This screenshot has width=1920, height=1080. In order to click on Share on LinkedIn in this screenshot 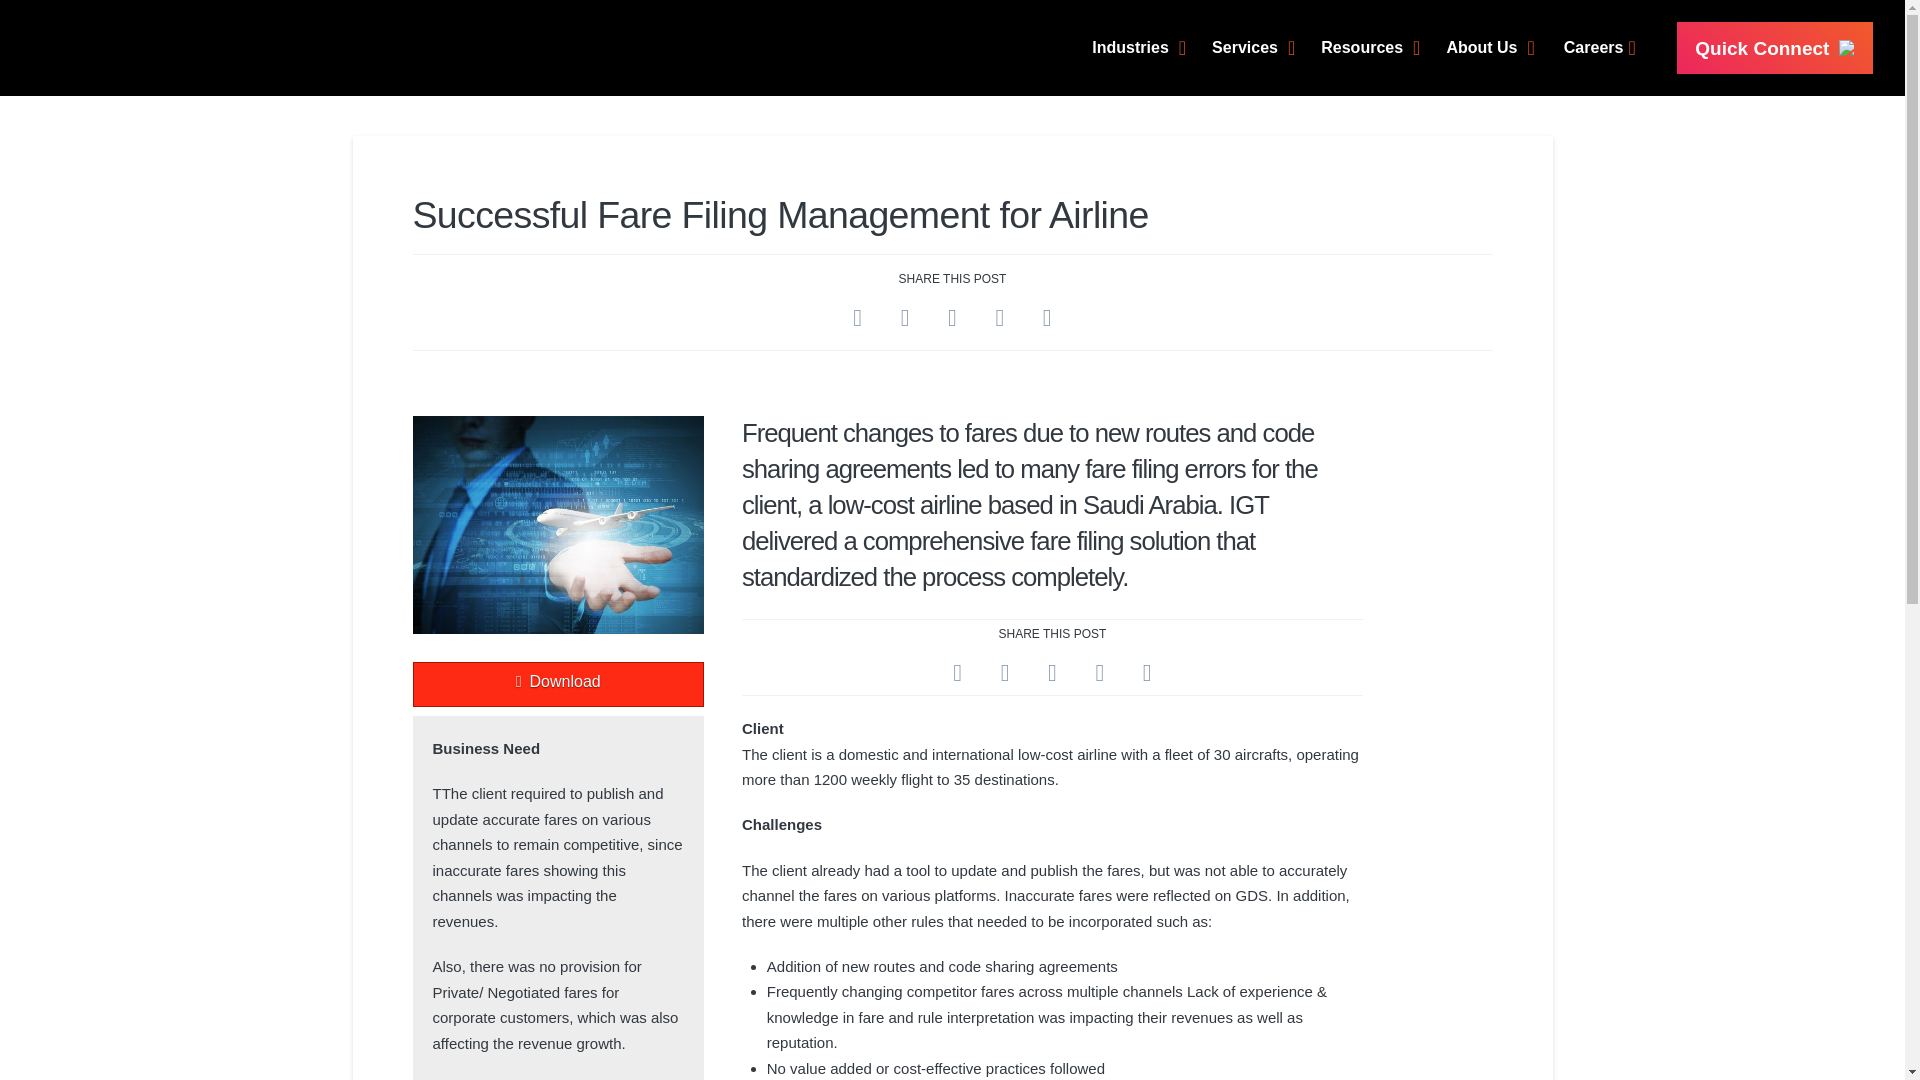, I will do `click(1052, 672)`.